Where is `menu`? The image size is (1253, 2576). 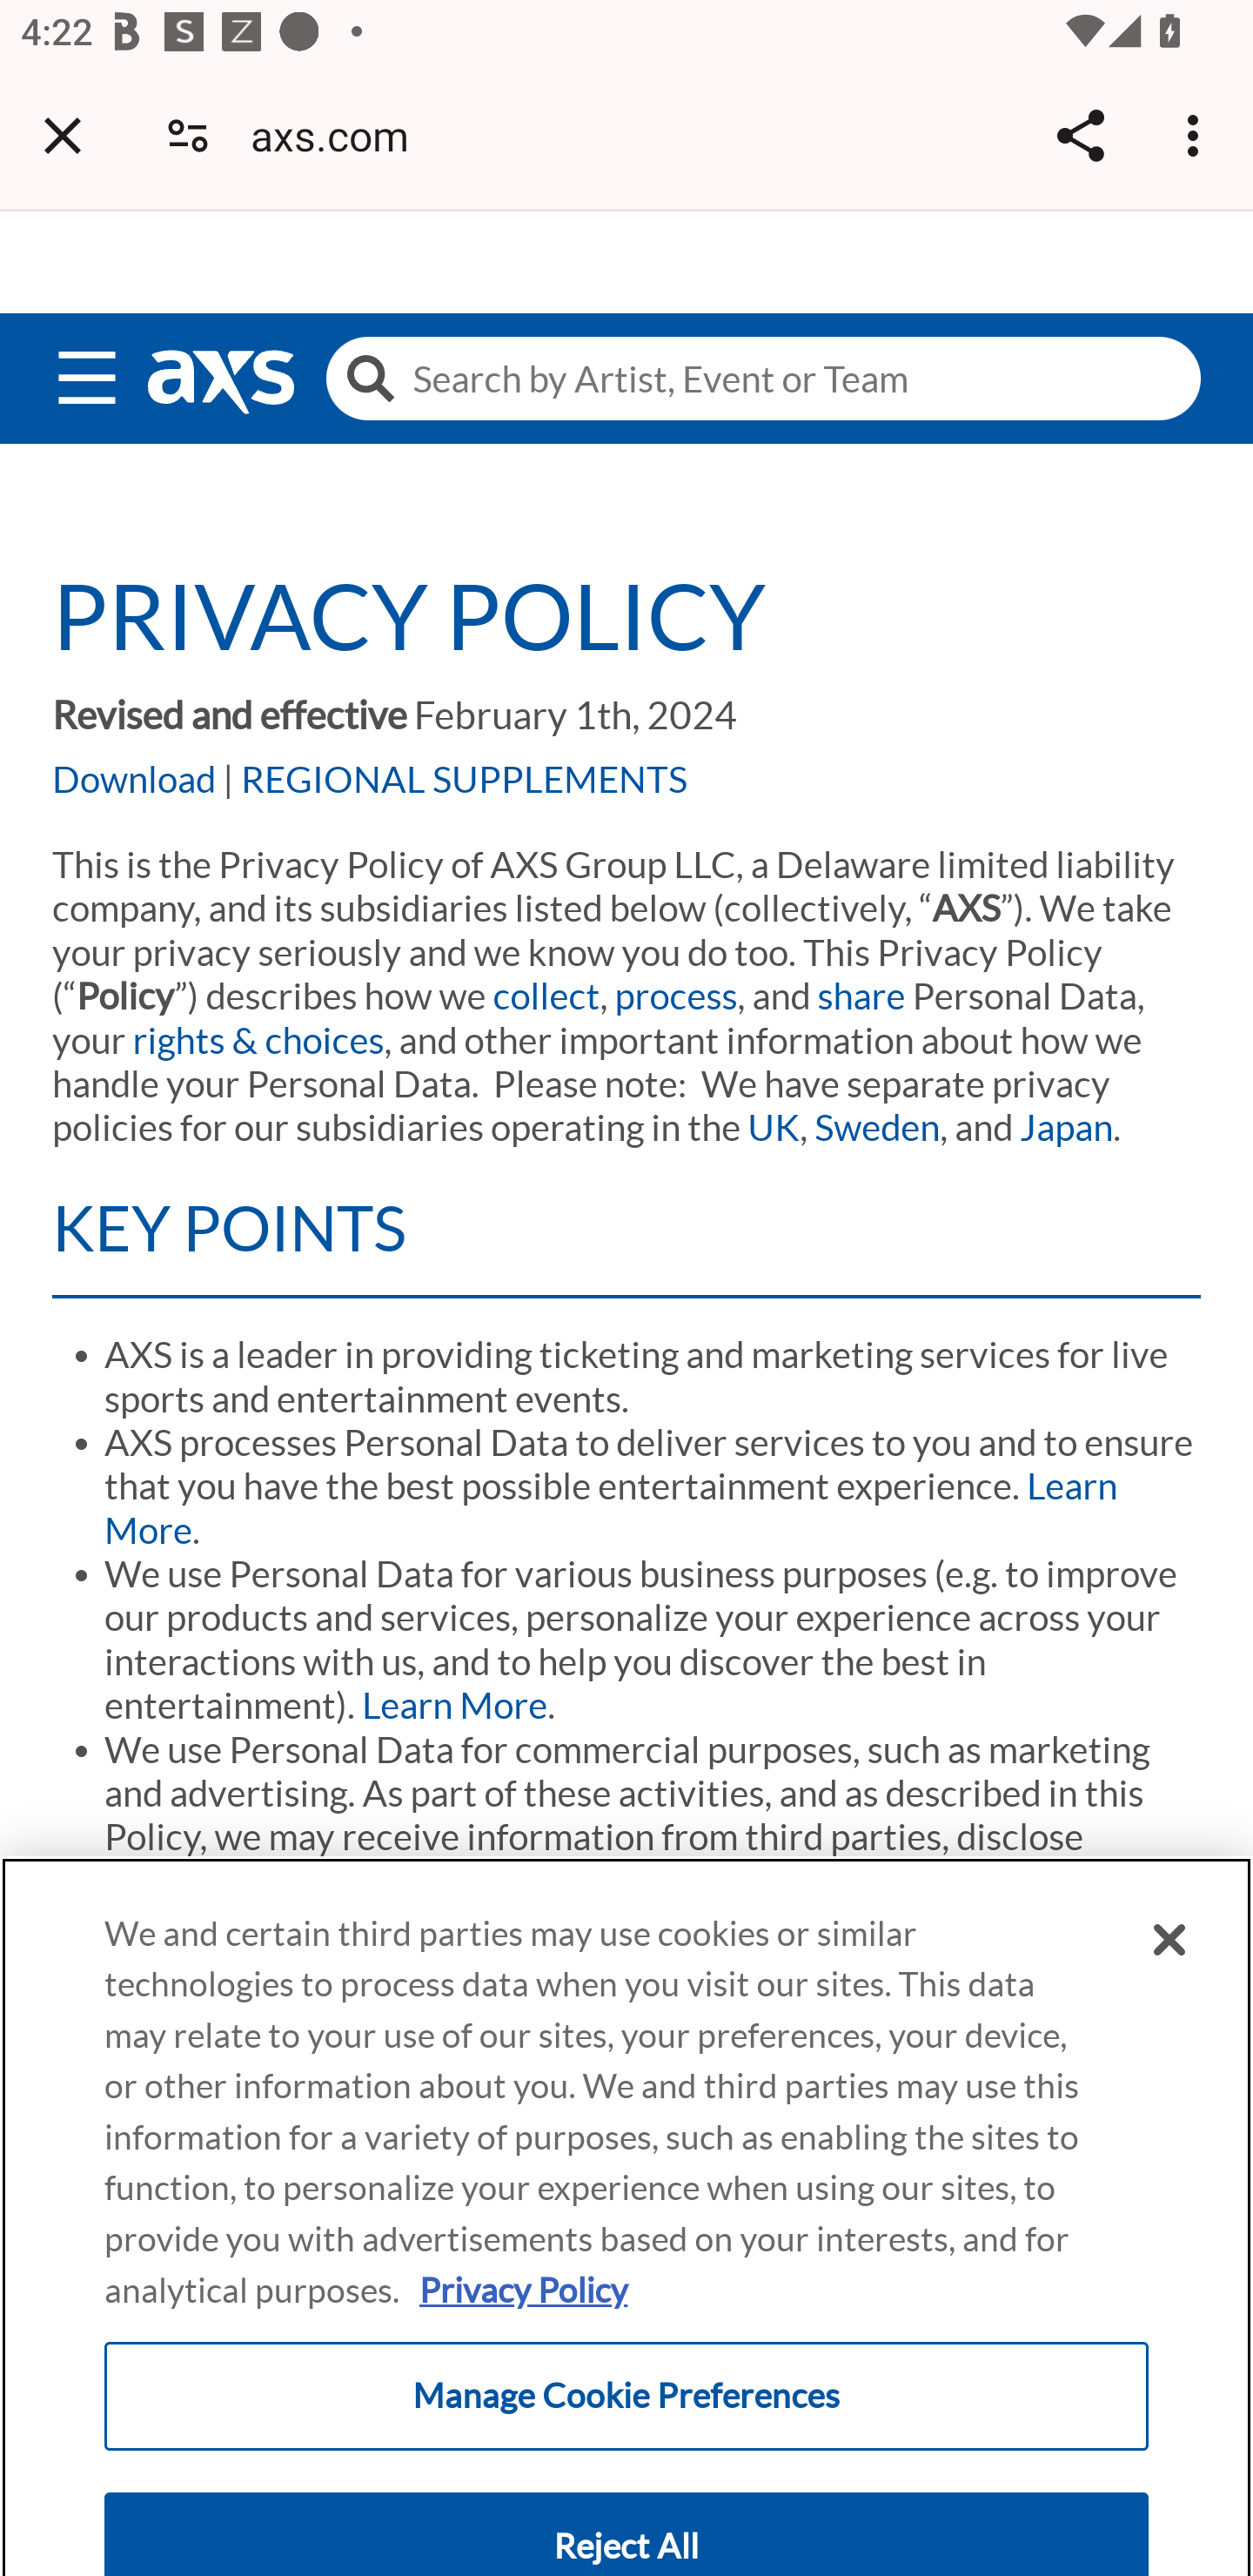 menu is located at coordinates (87, 372).